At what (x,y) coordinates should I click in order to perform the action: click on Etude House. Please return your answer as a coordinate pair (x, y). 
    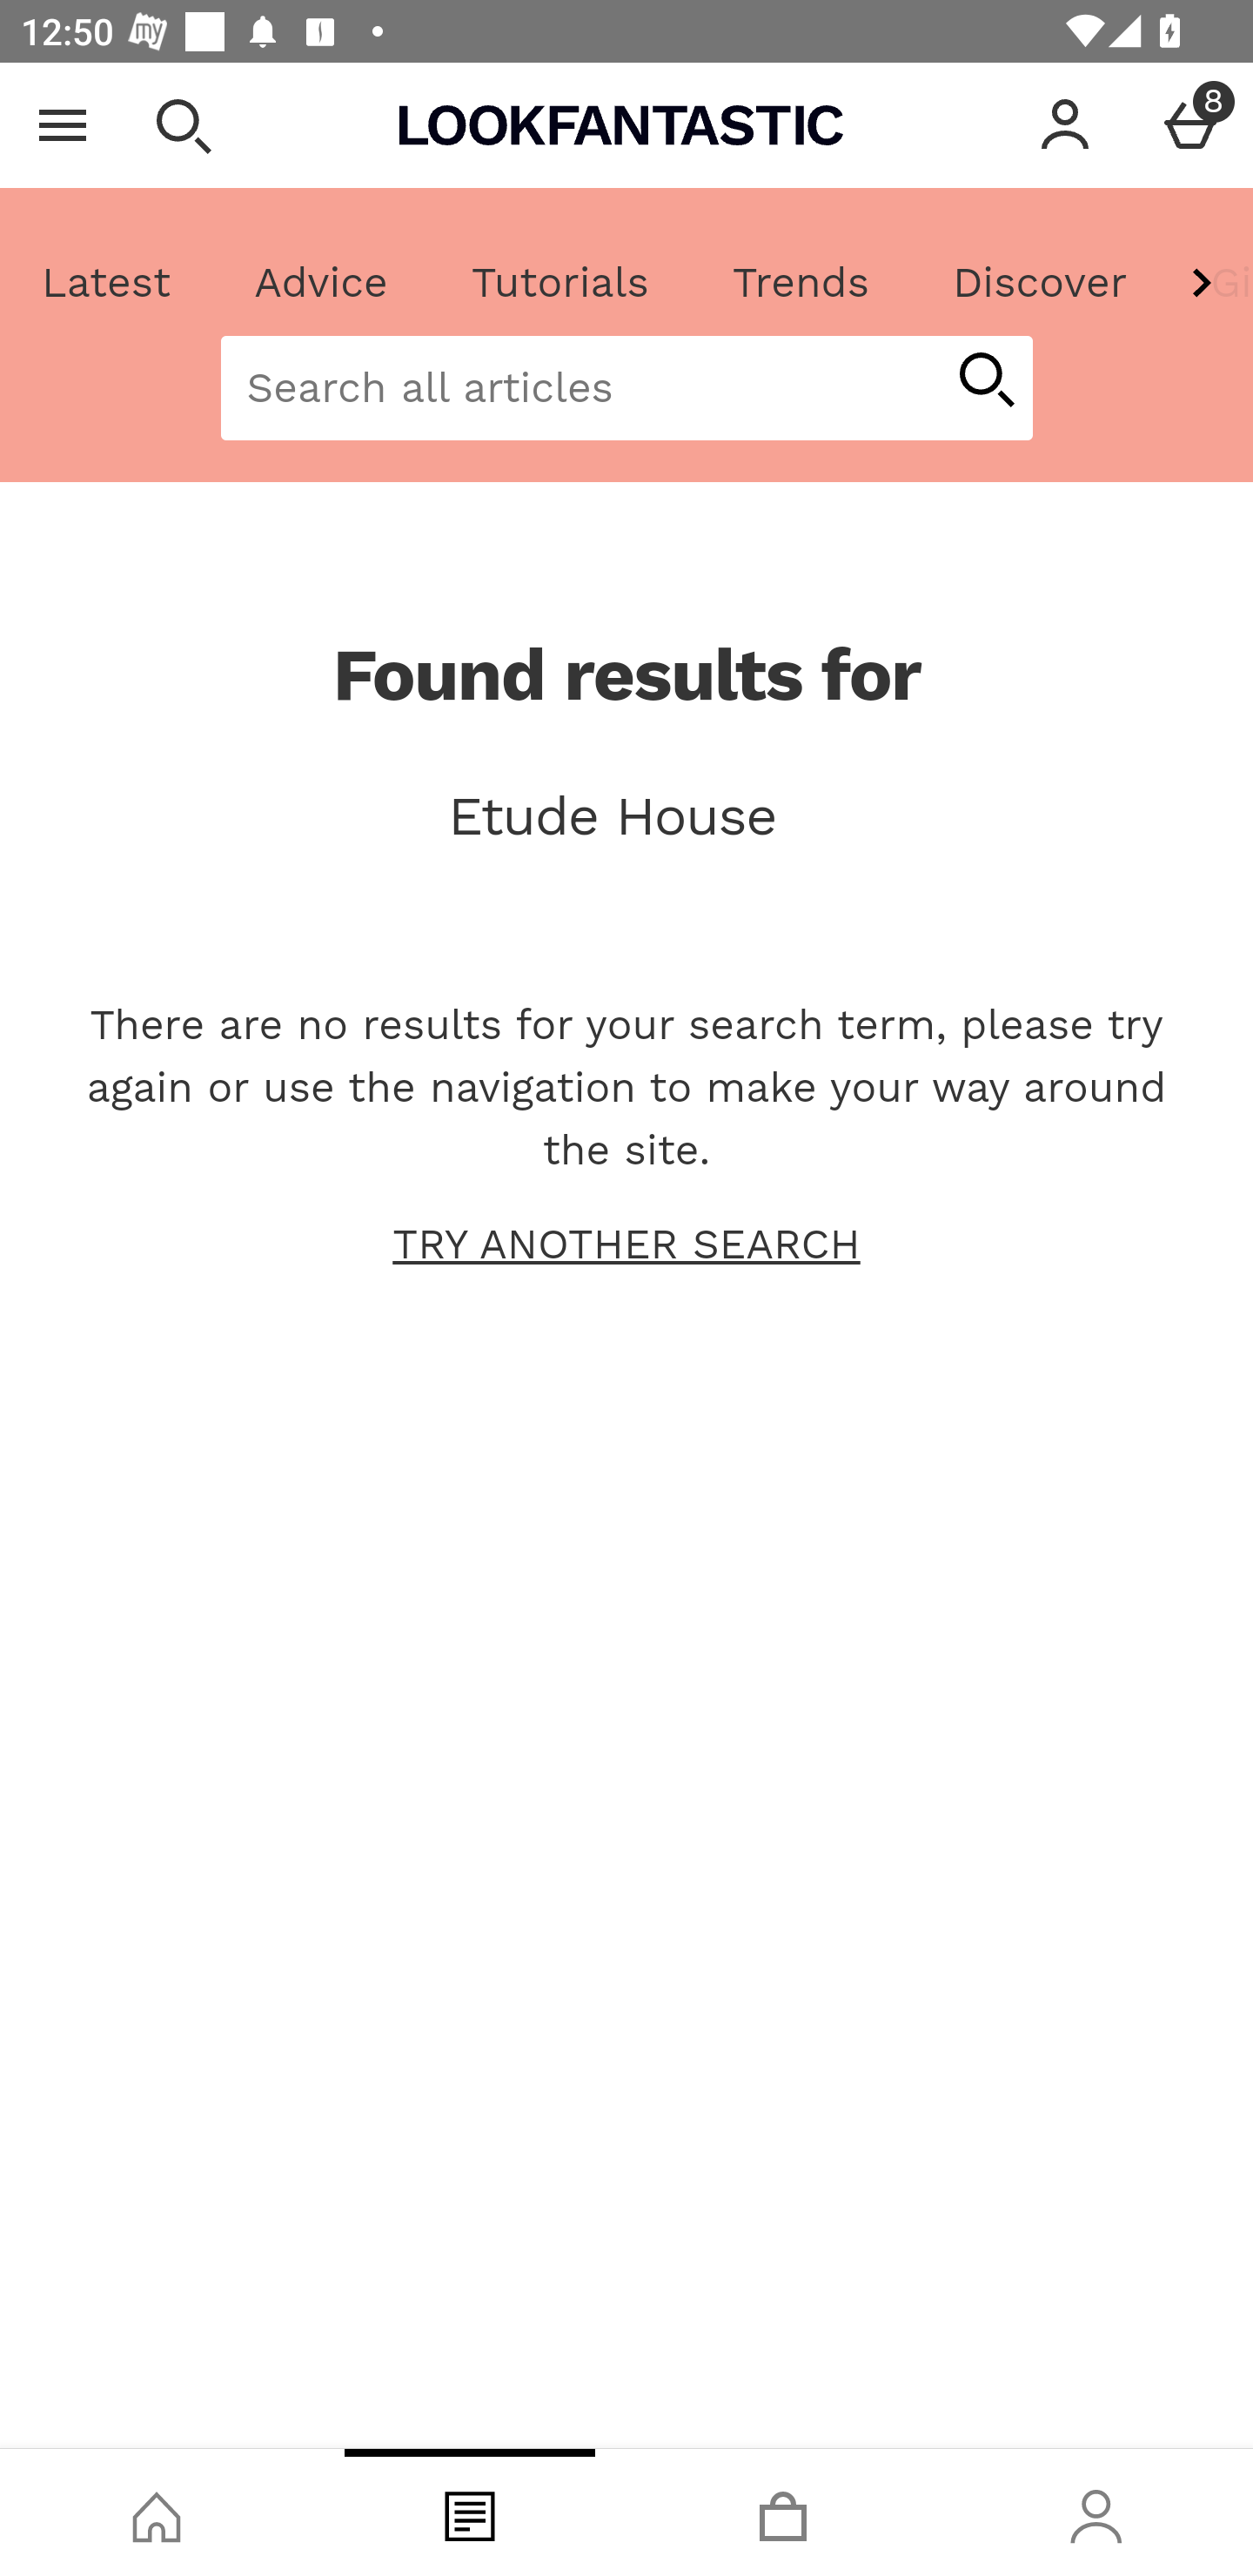
    Looking at the image, I should click on (626, 816).